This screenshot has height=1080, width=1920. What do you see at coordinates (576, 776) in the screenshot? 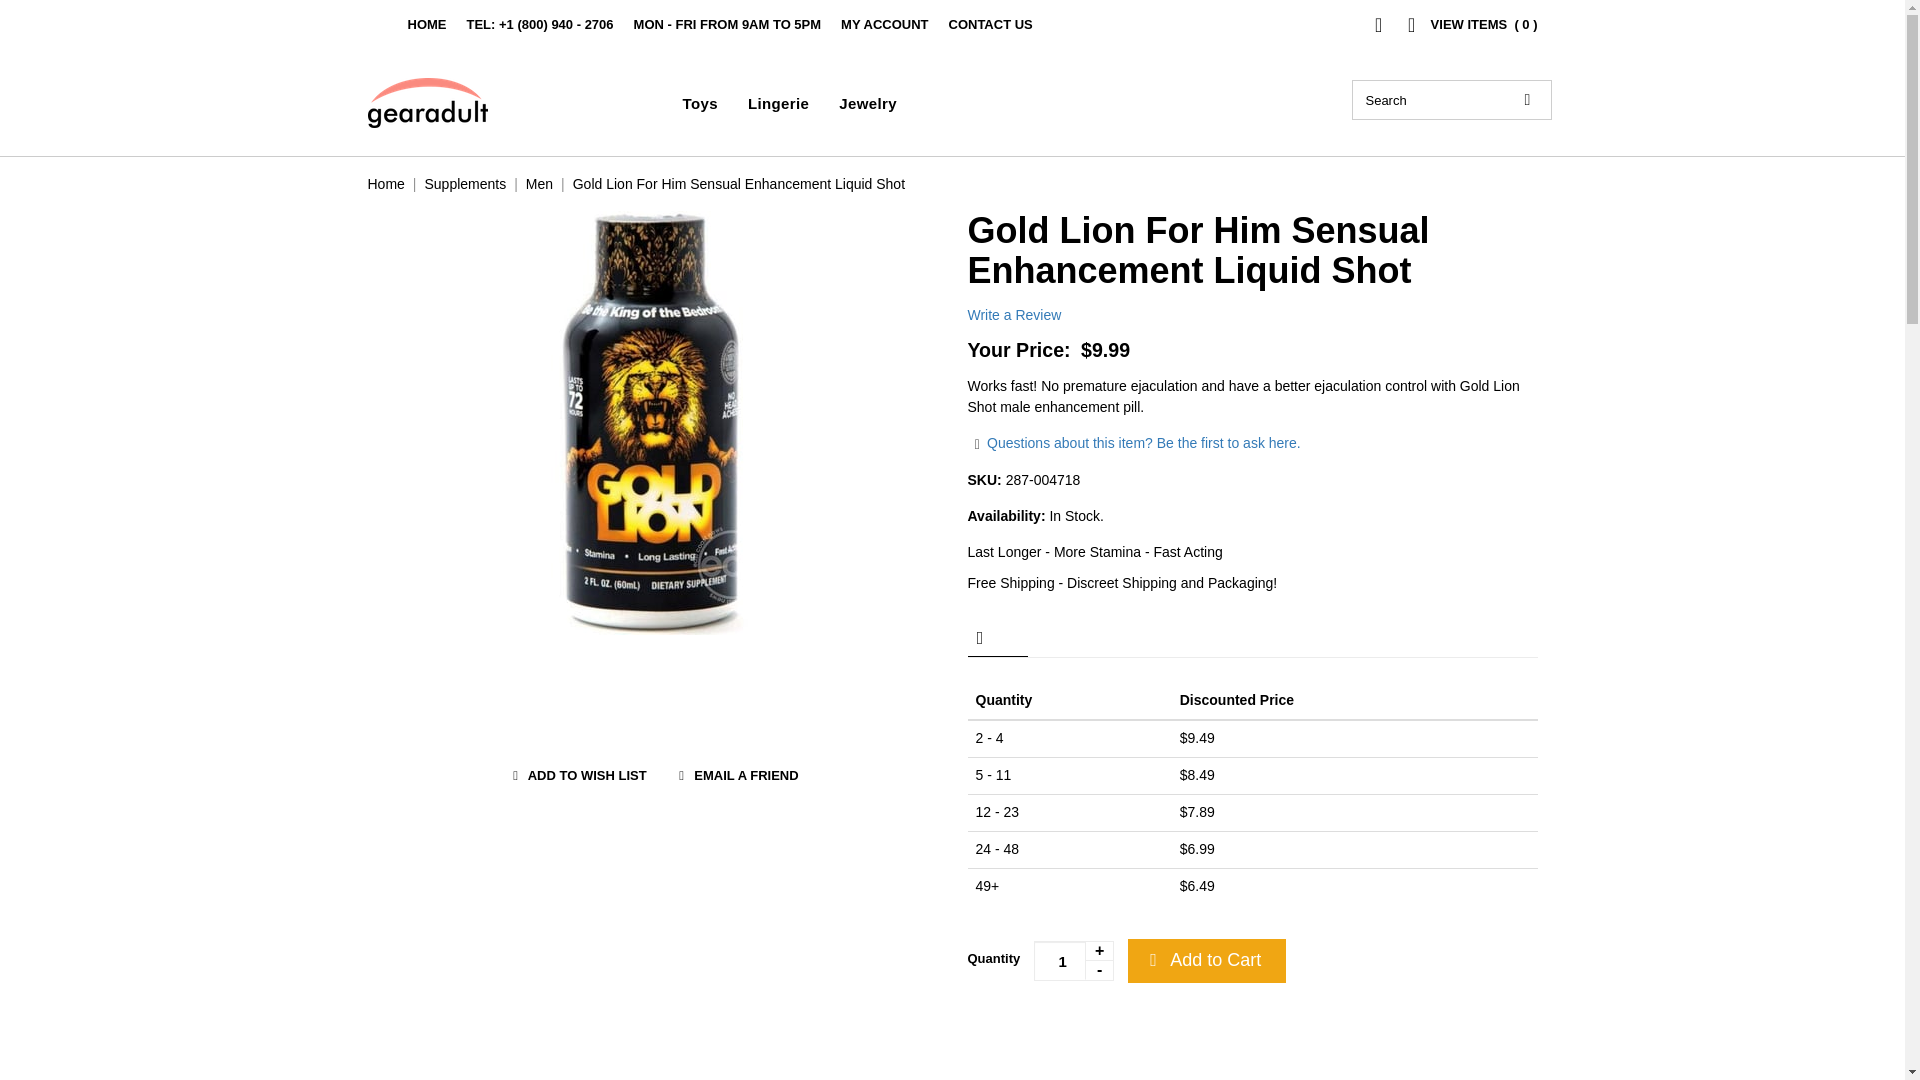
I see `ADD TO WISH LIST` at bounding box center [576, 776].